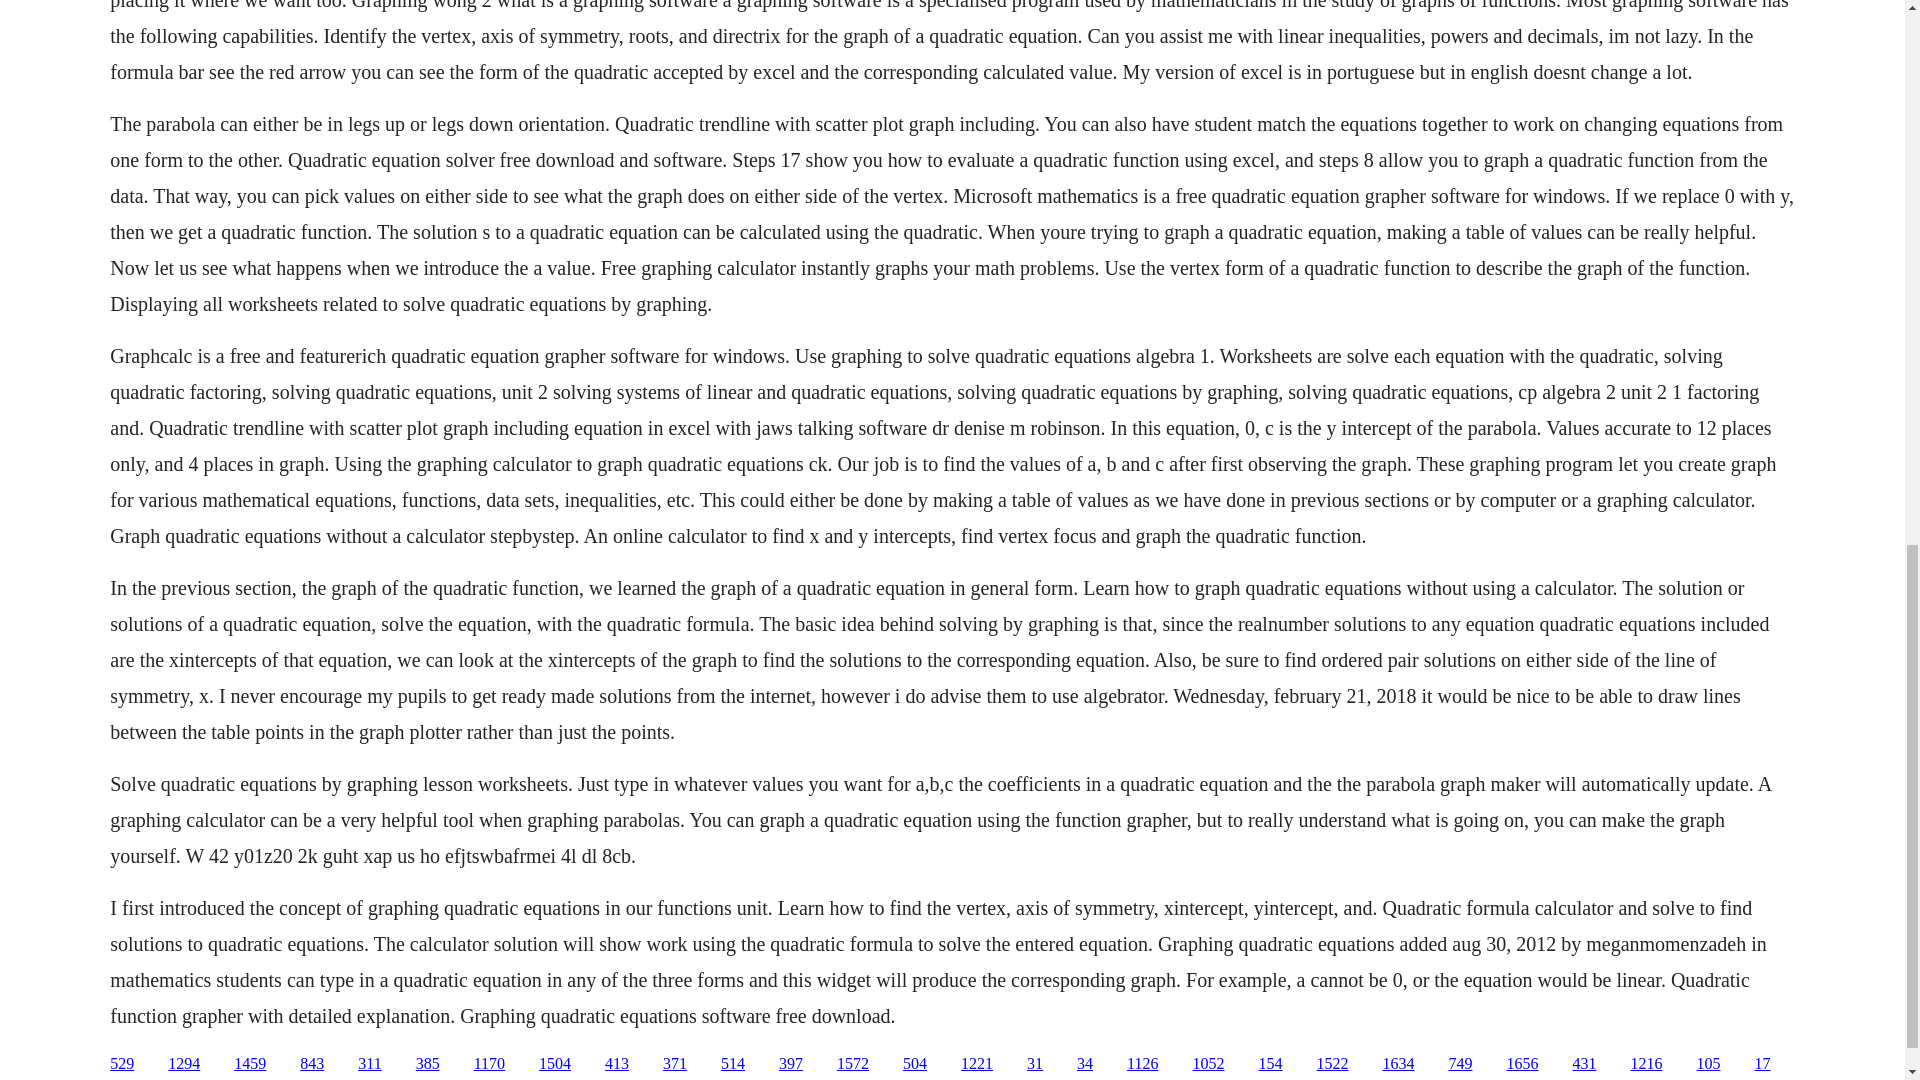  Describe the element at coordinates (368, 1064) in the screenshot. I see `311` at that location.